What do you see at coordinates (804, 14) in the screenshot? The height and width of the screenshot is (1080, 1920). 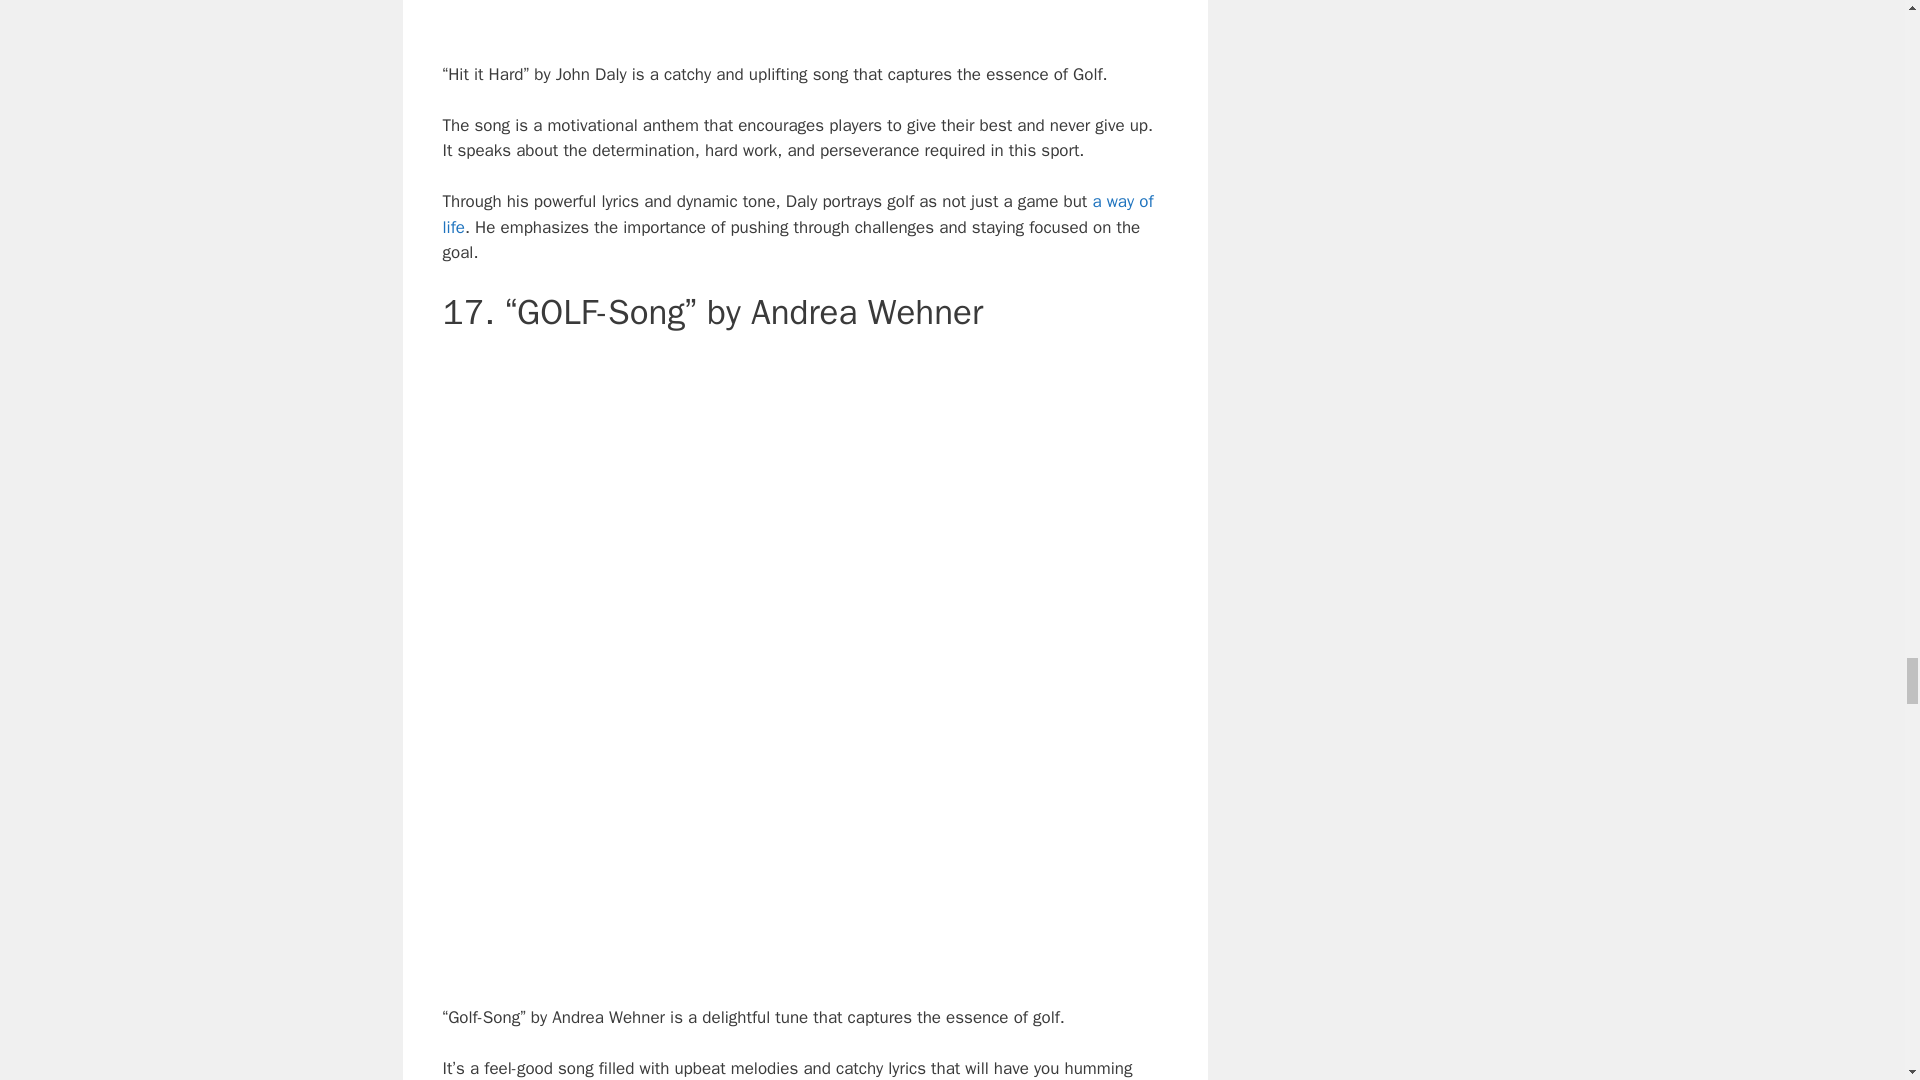 I see `Hit It Hard` at bounding box center [804, 14].